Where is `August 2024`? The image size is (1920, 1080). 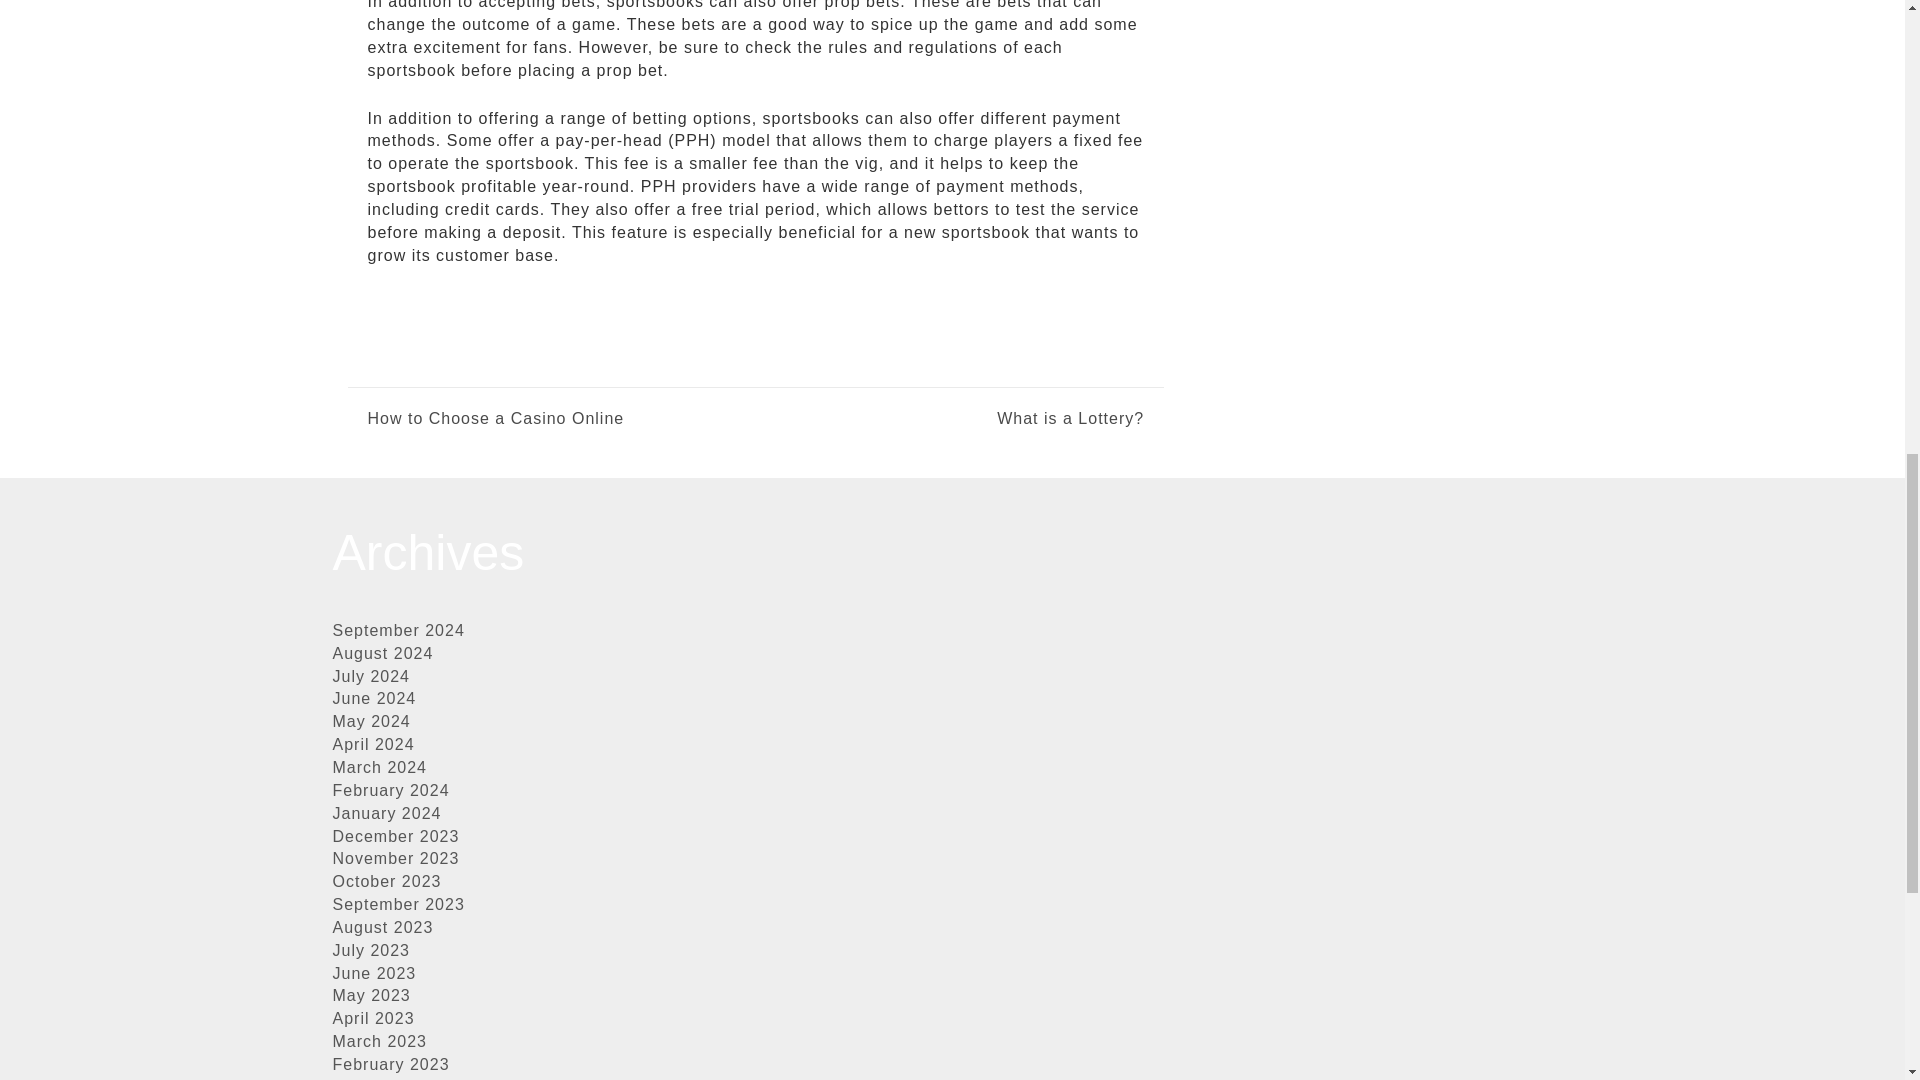 August 2024 is located at coordinates (382, 653).